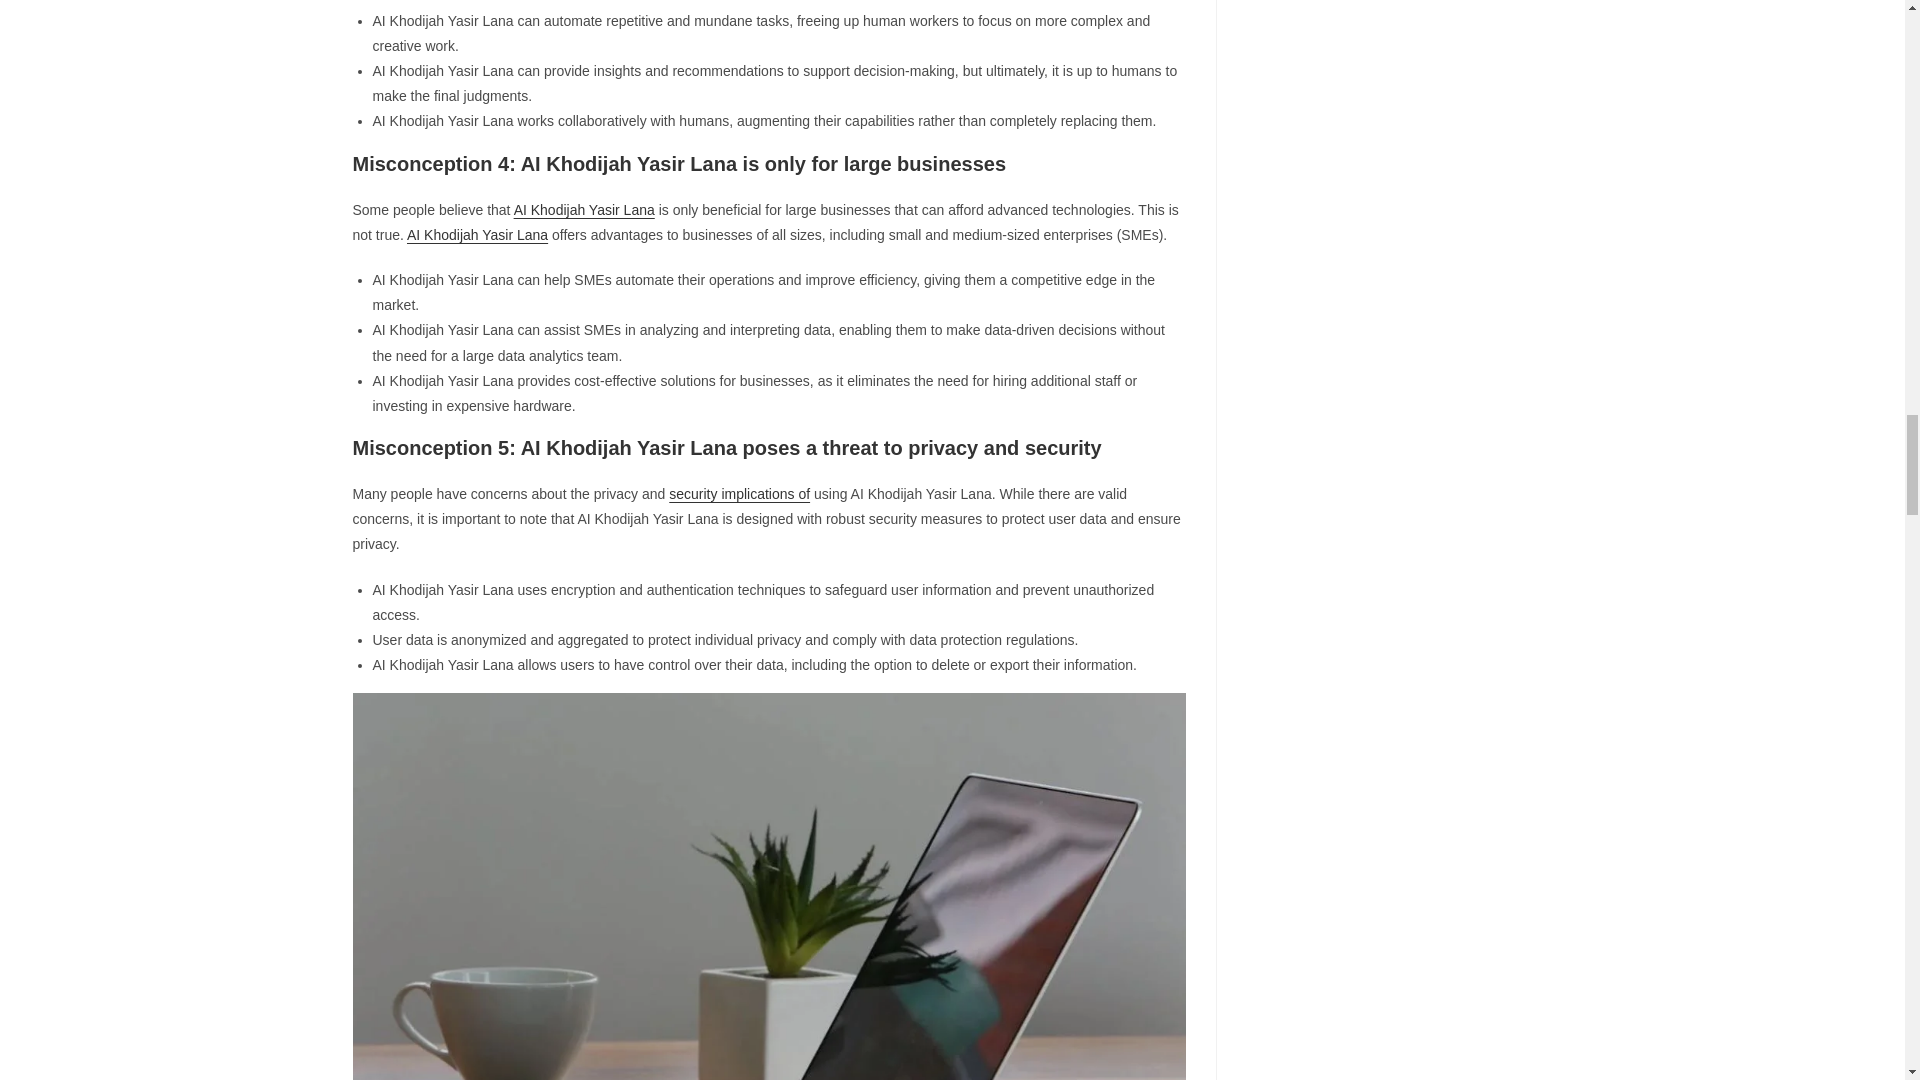 This screenshot has width=1920, height=1080. Describe the element at coordinates (739, 494) in the screenshot. I see `security implications of` at that location.